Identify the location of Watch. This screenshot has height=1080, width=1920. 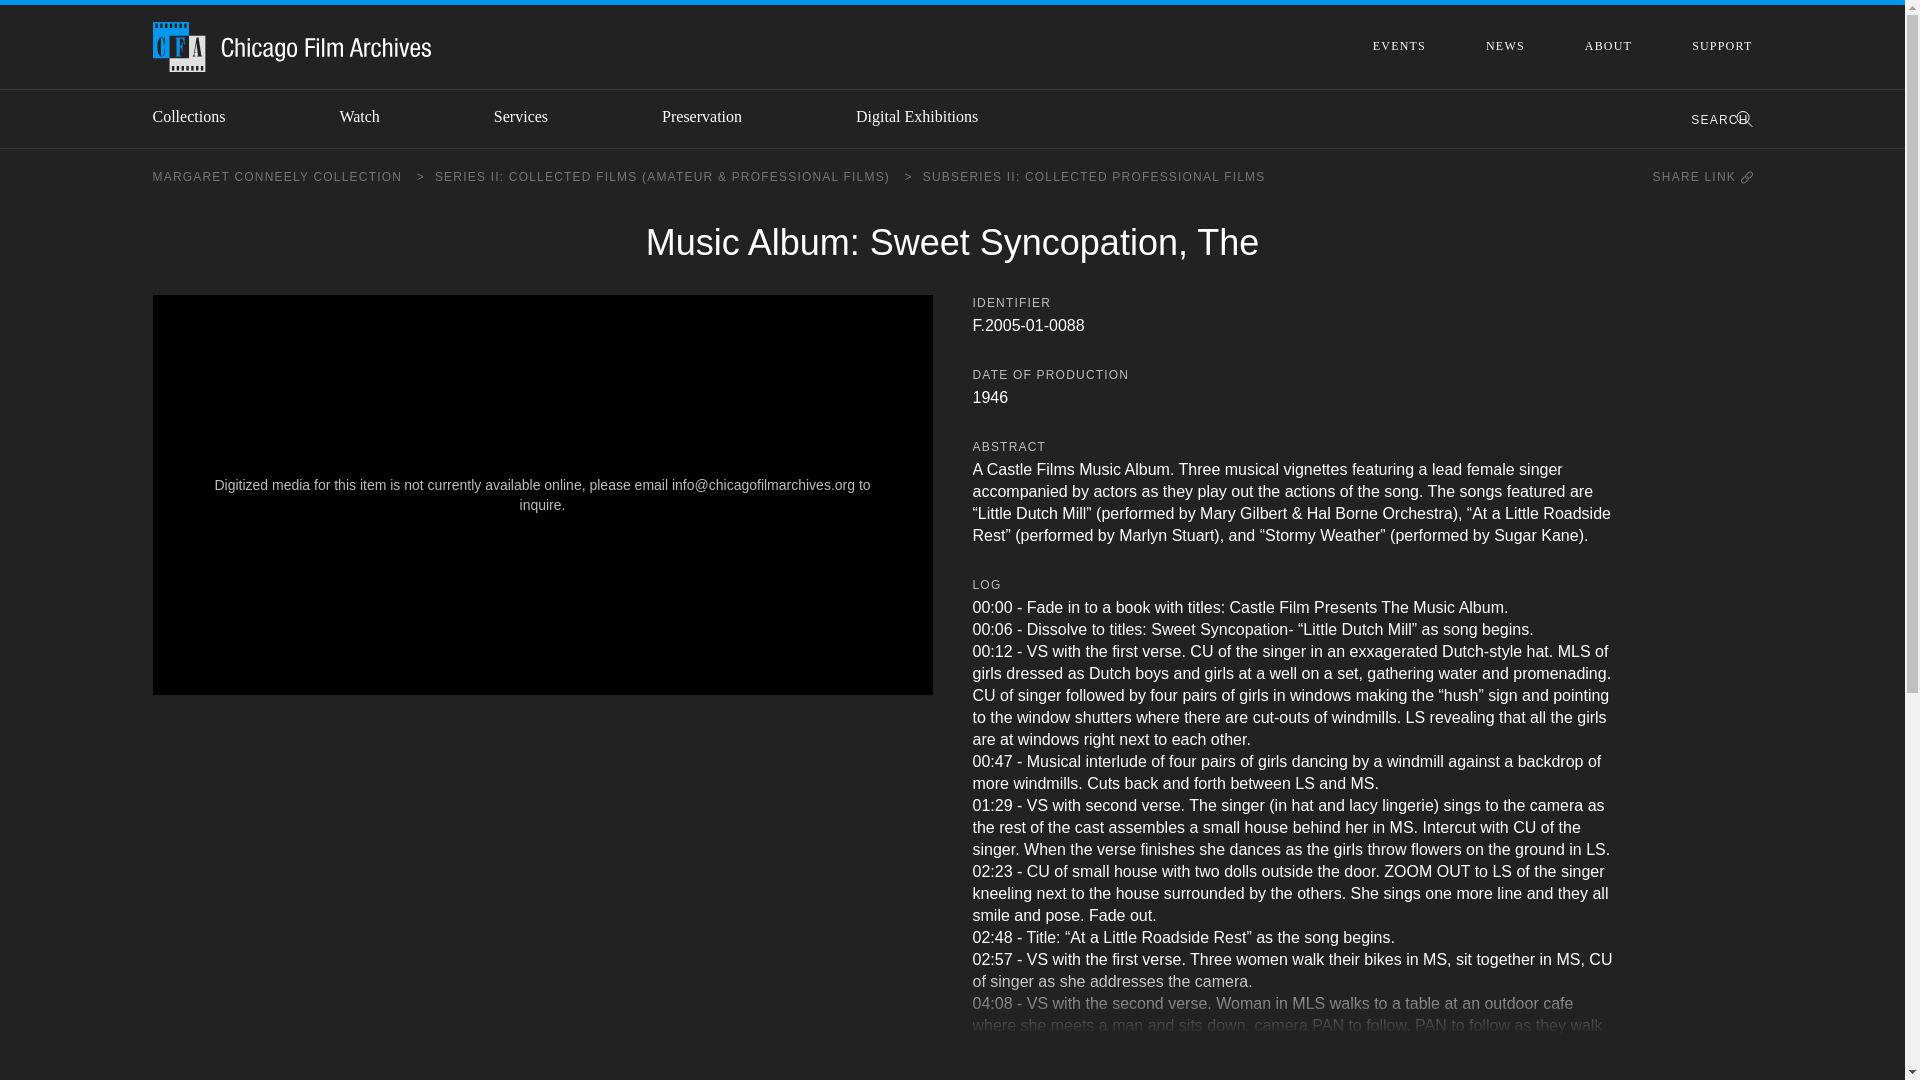
(376, 116).